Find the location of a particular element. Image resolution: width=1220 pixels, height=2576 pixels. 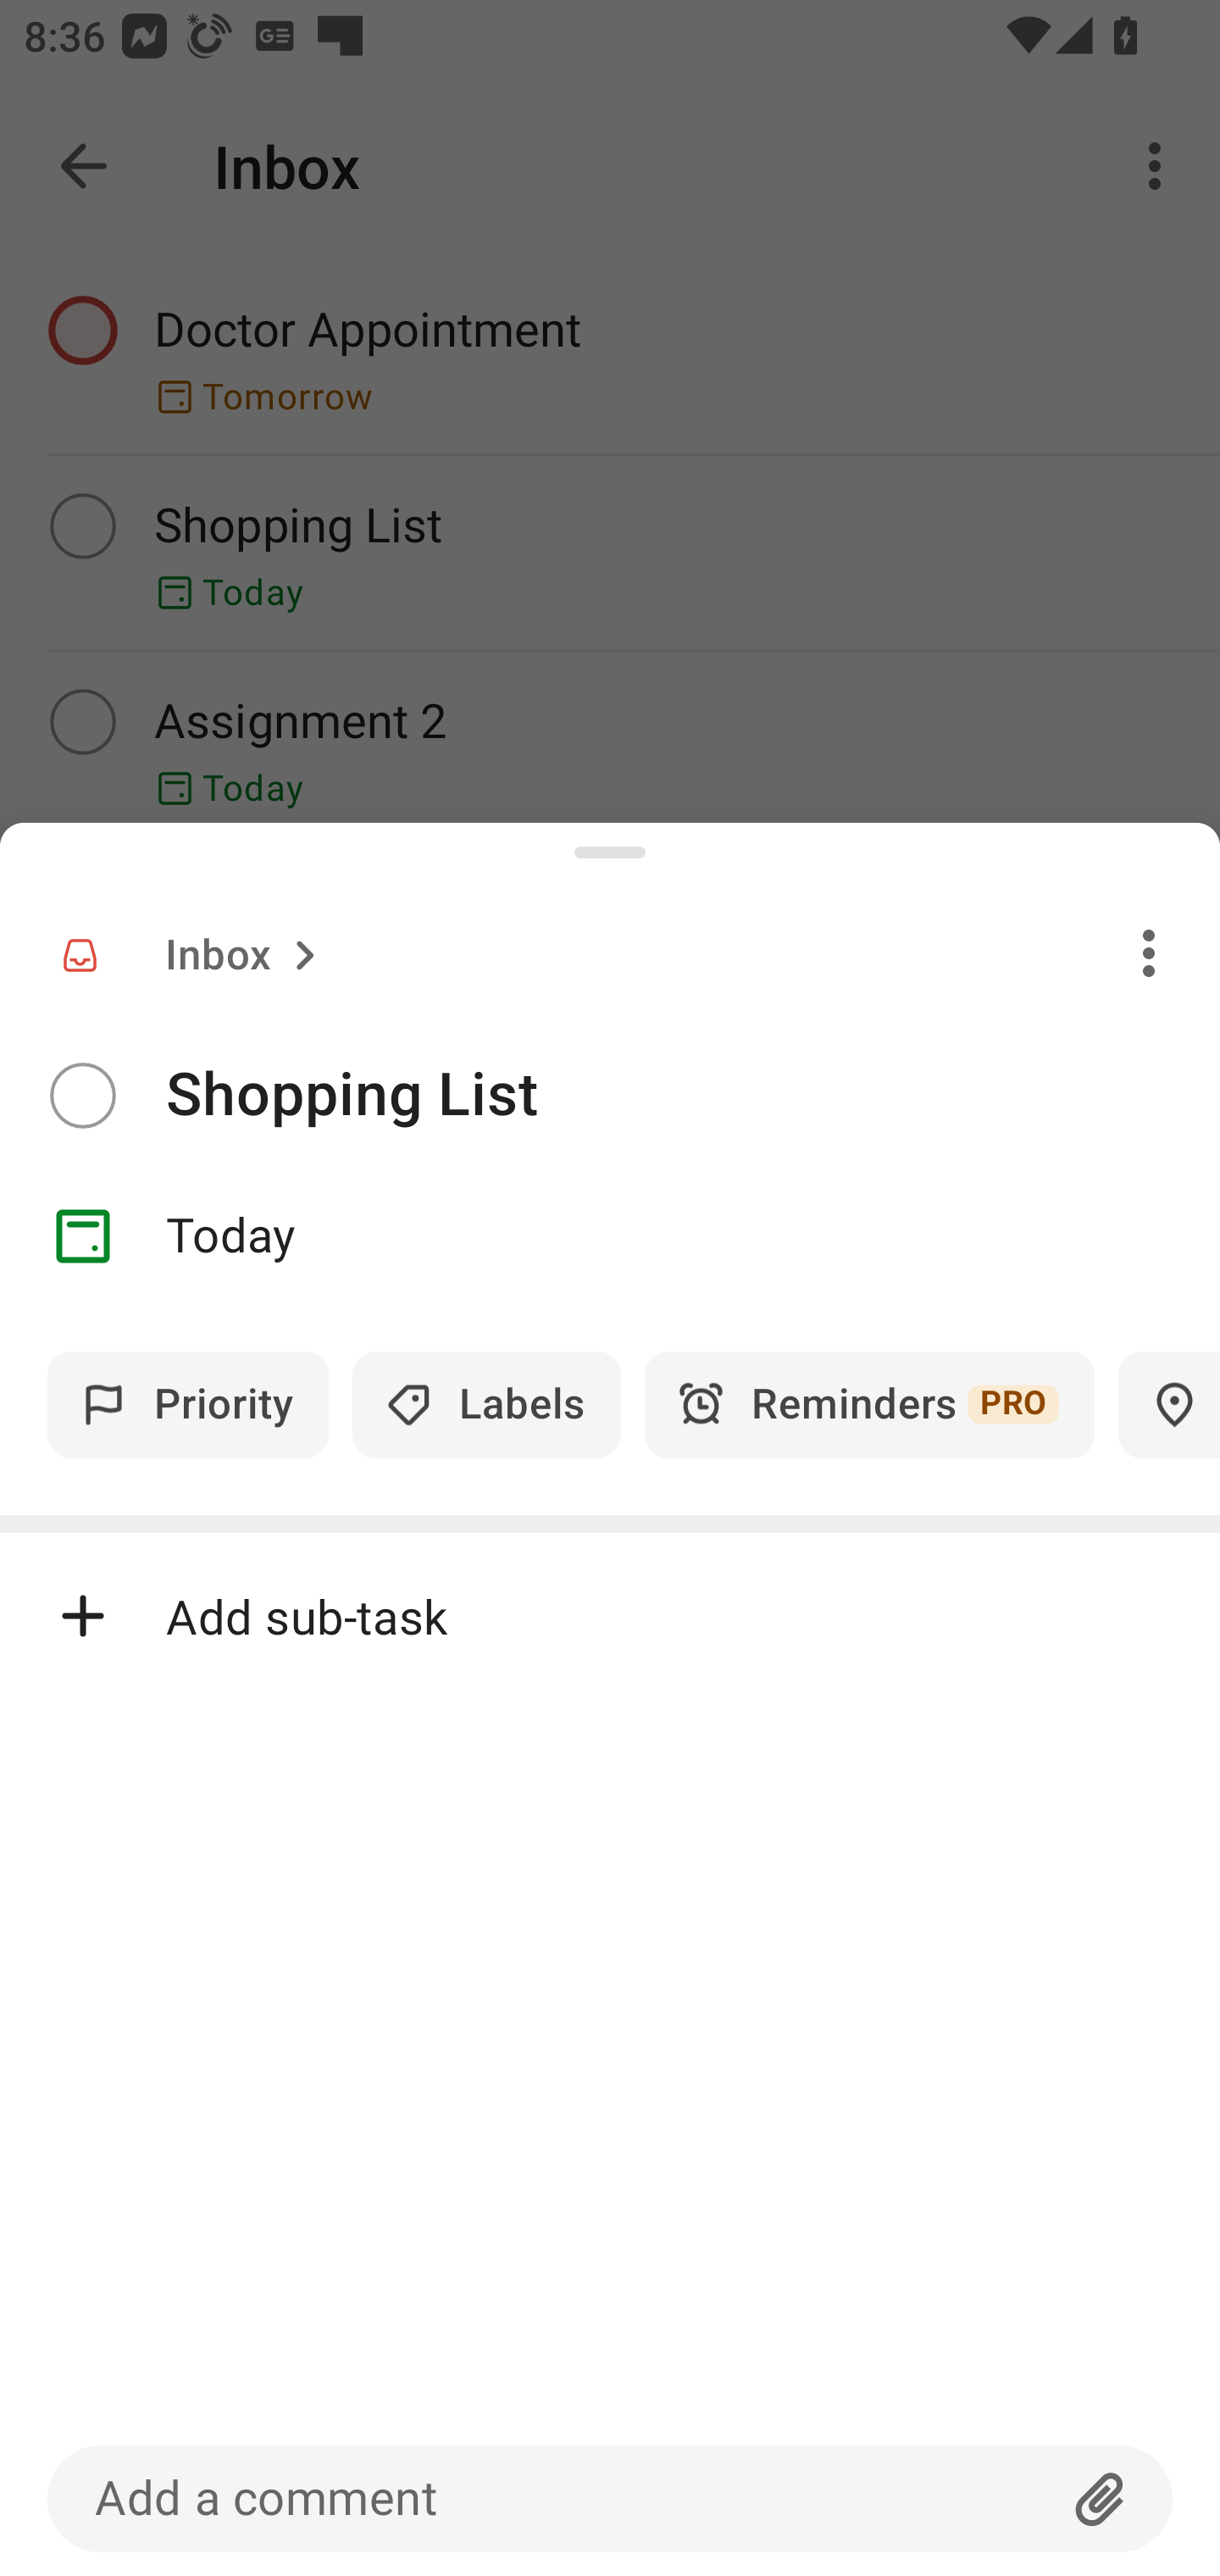

Priority is located at coordinates (188, 1405).